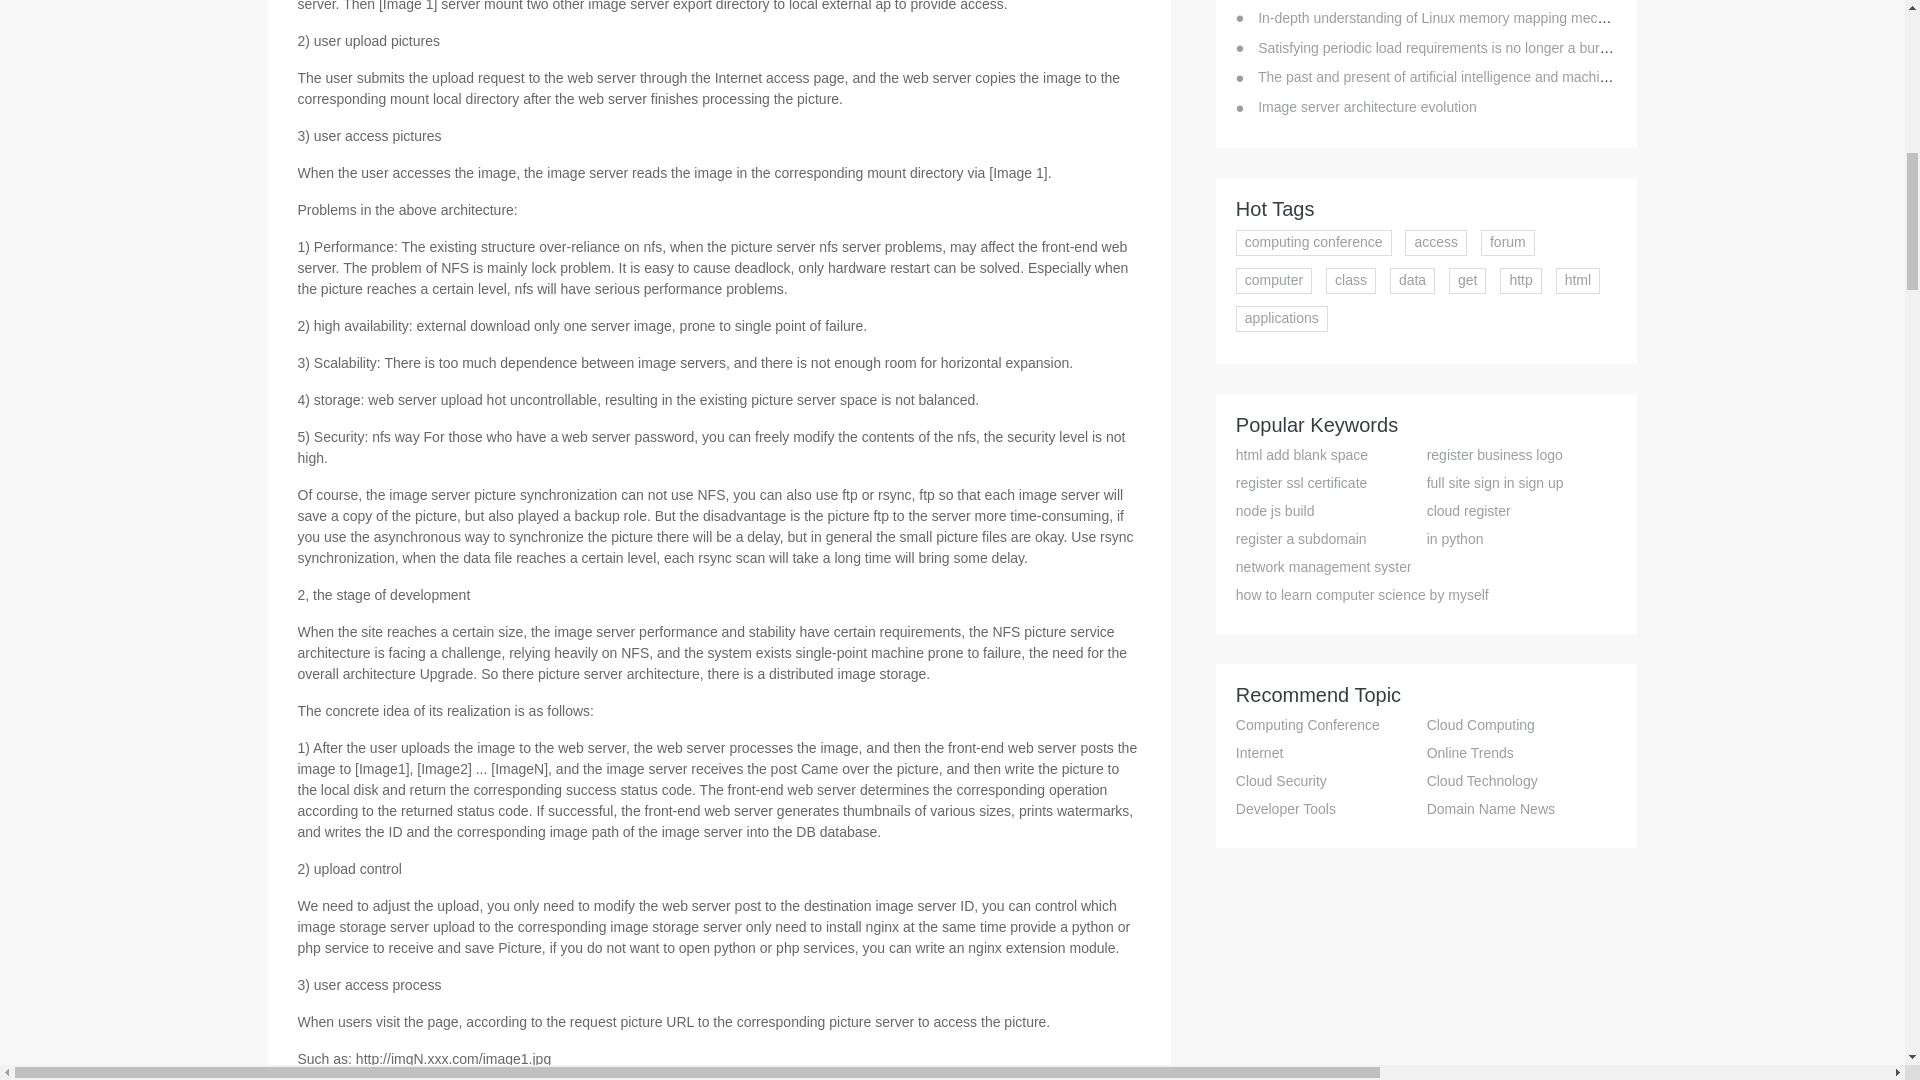 The width and height of the screenshot is (1920, 1080). Describe the element at coordinates (1440, 48) in the screenshot. I see `Satisfying periodic load requirements is no longer a burden` at that location.